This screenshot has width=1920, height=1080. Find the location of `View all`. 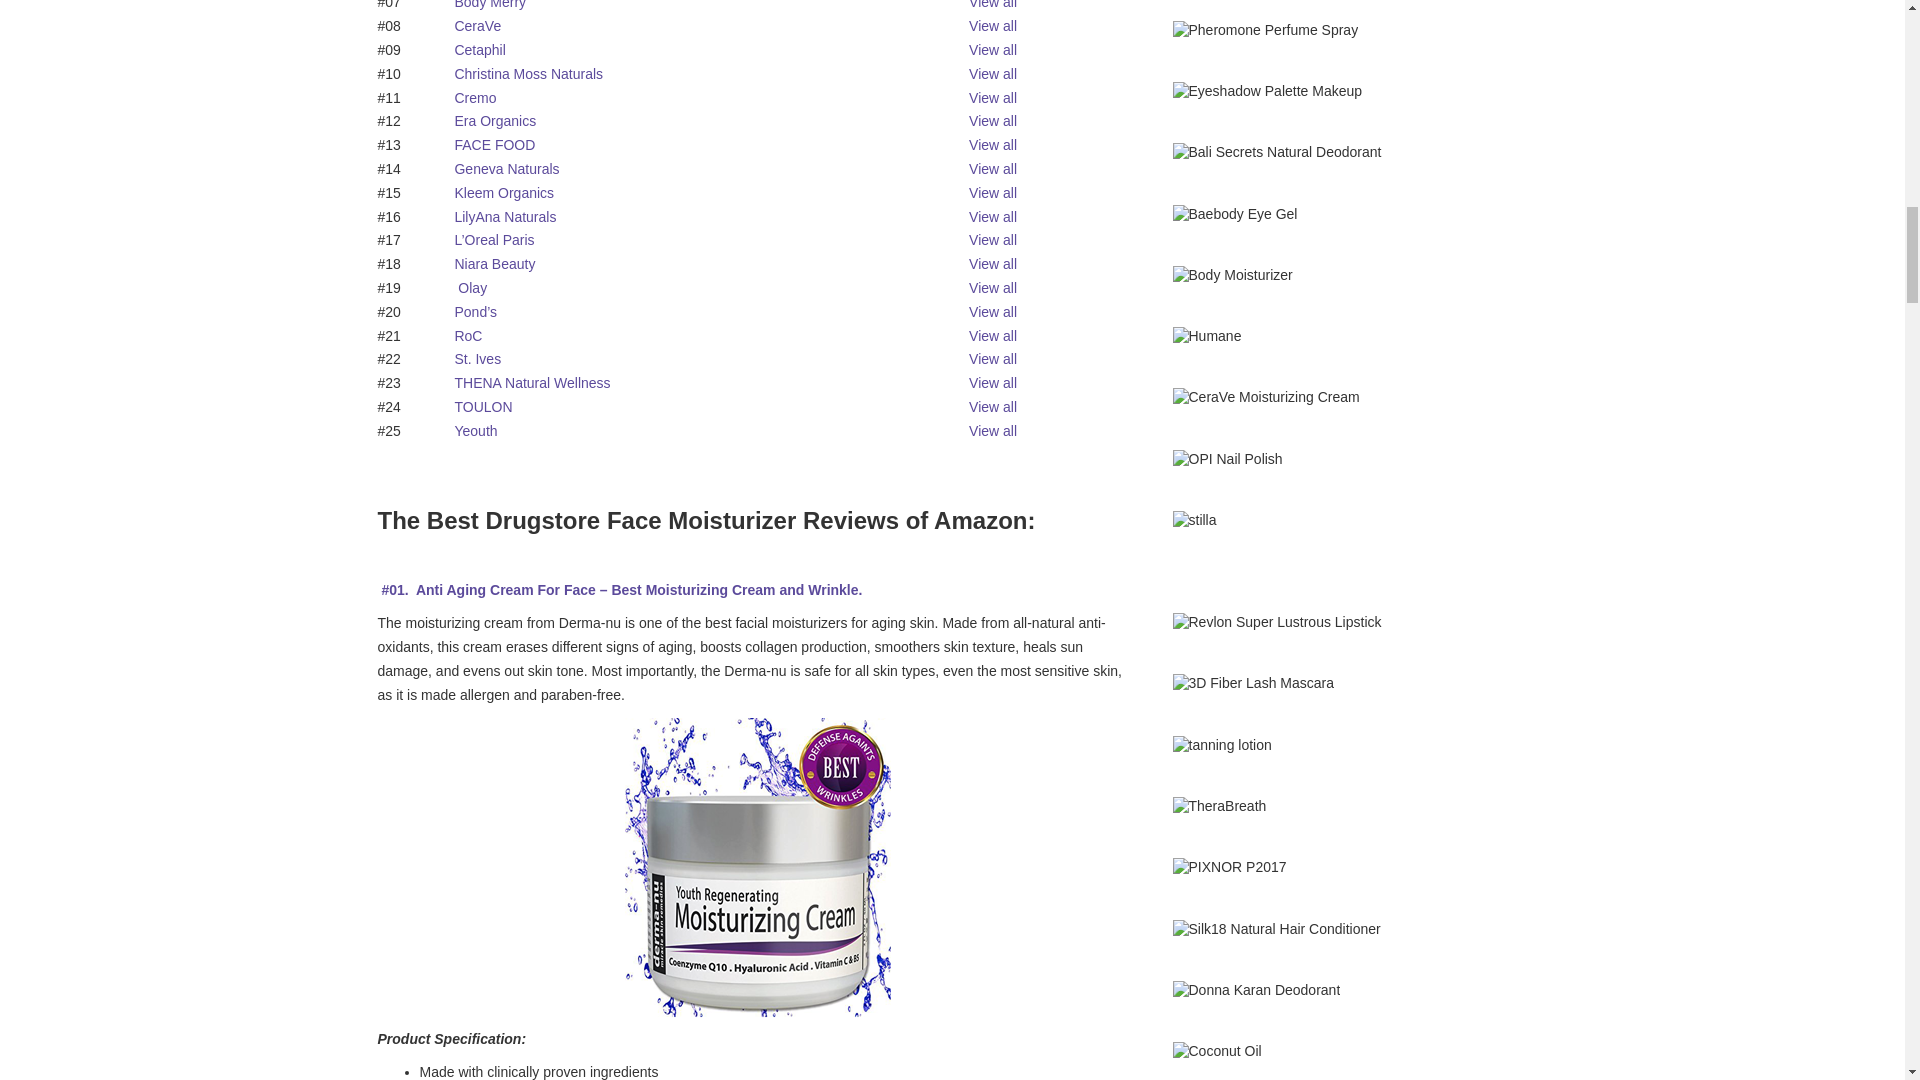

View all is located at coordinates (993, 74).